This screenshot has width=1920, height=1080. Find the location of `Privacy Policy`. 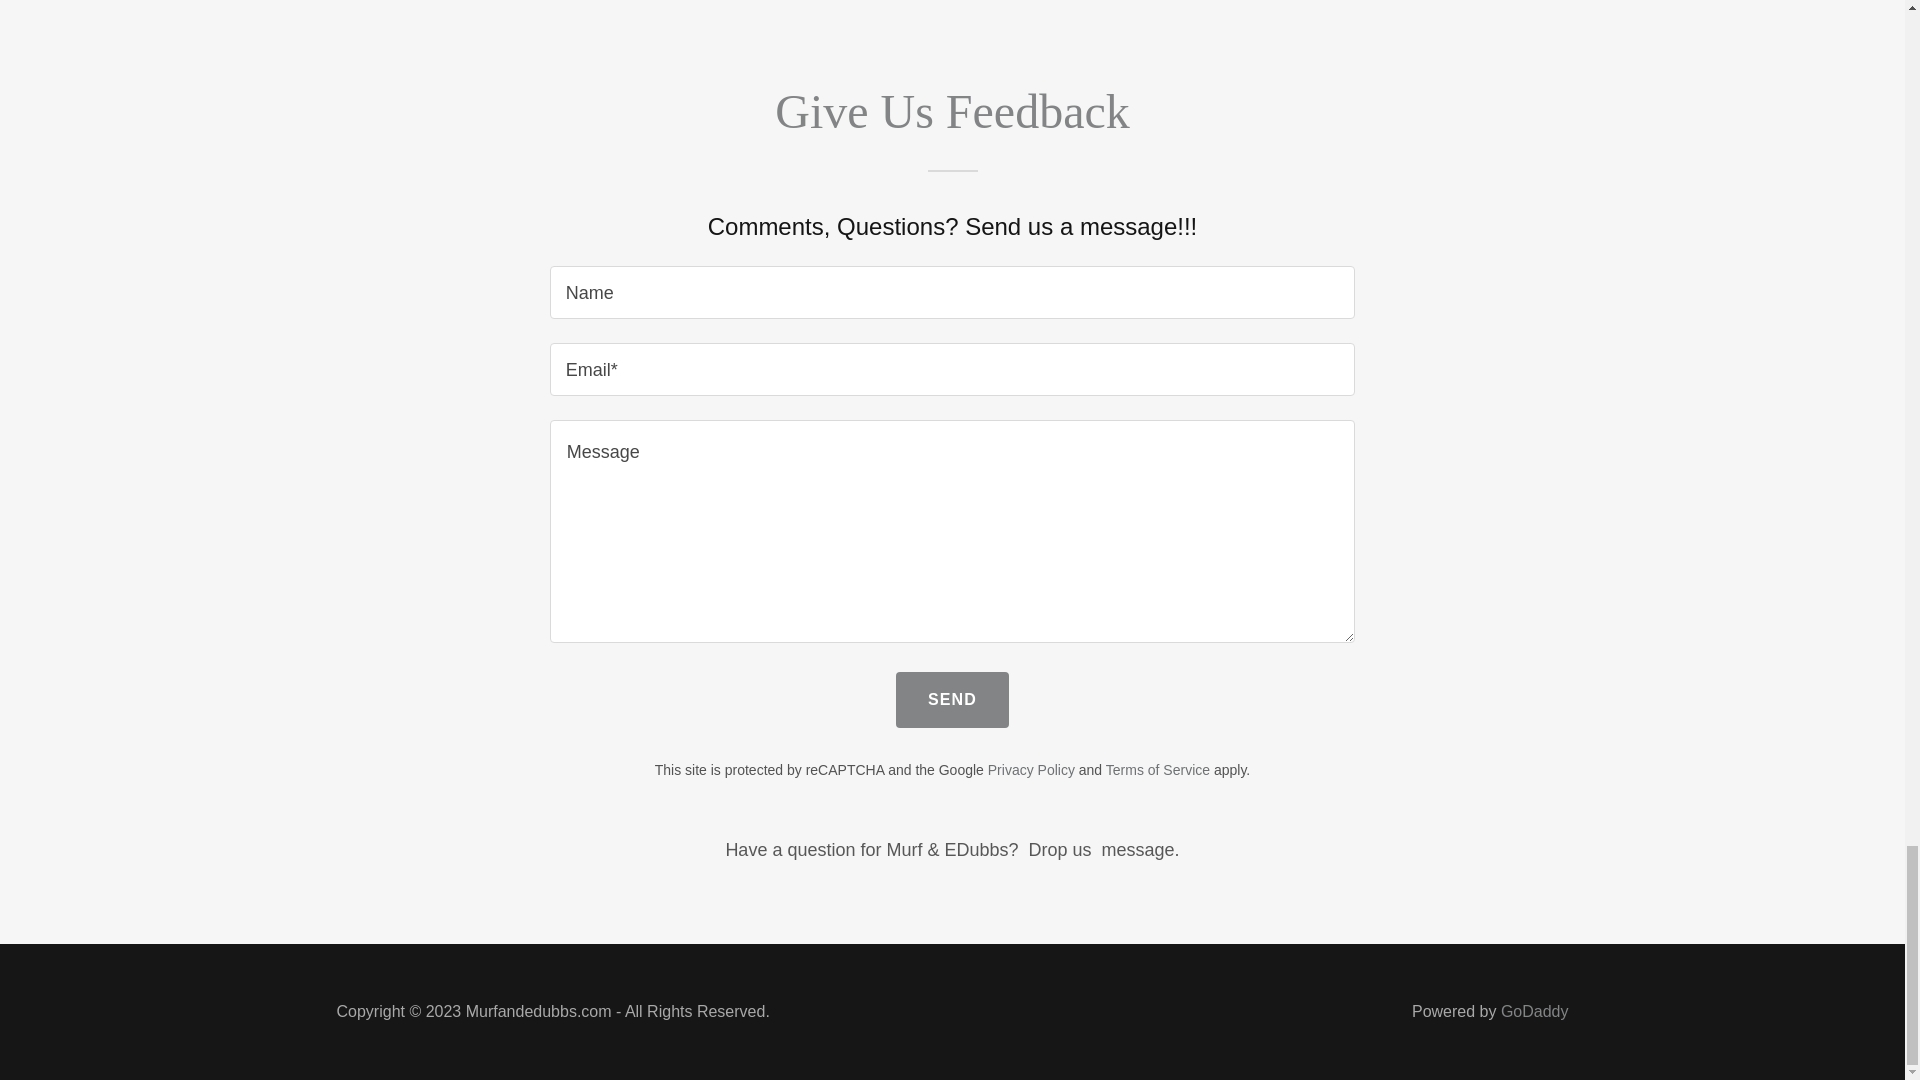

Privacy Policy is located at coordinates (1032, 770).